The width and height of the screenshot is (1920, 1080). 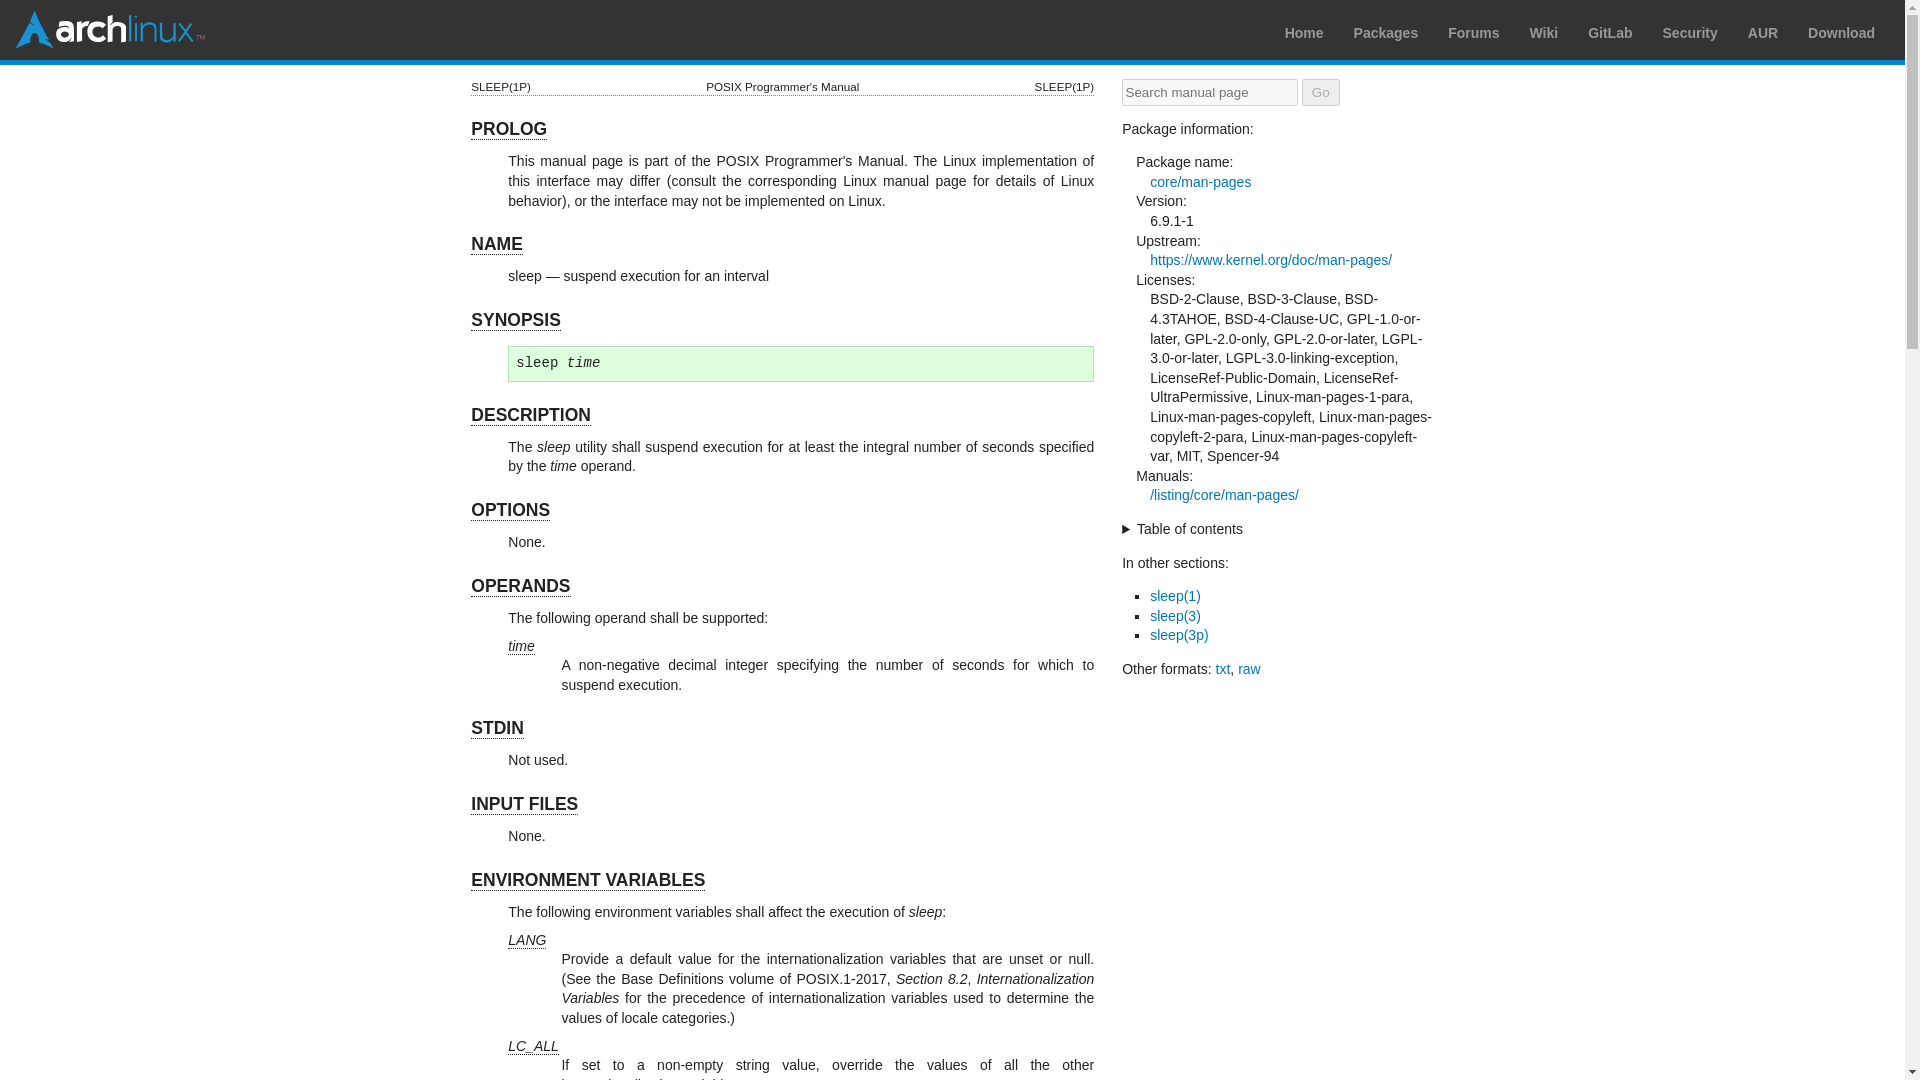 I want to click on Security, so click(x=1690, y=32).